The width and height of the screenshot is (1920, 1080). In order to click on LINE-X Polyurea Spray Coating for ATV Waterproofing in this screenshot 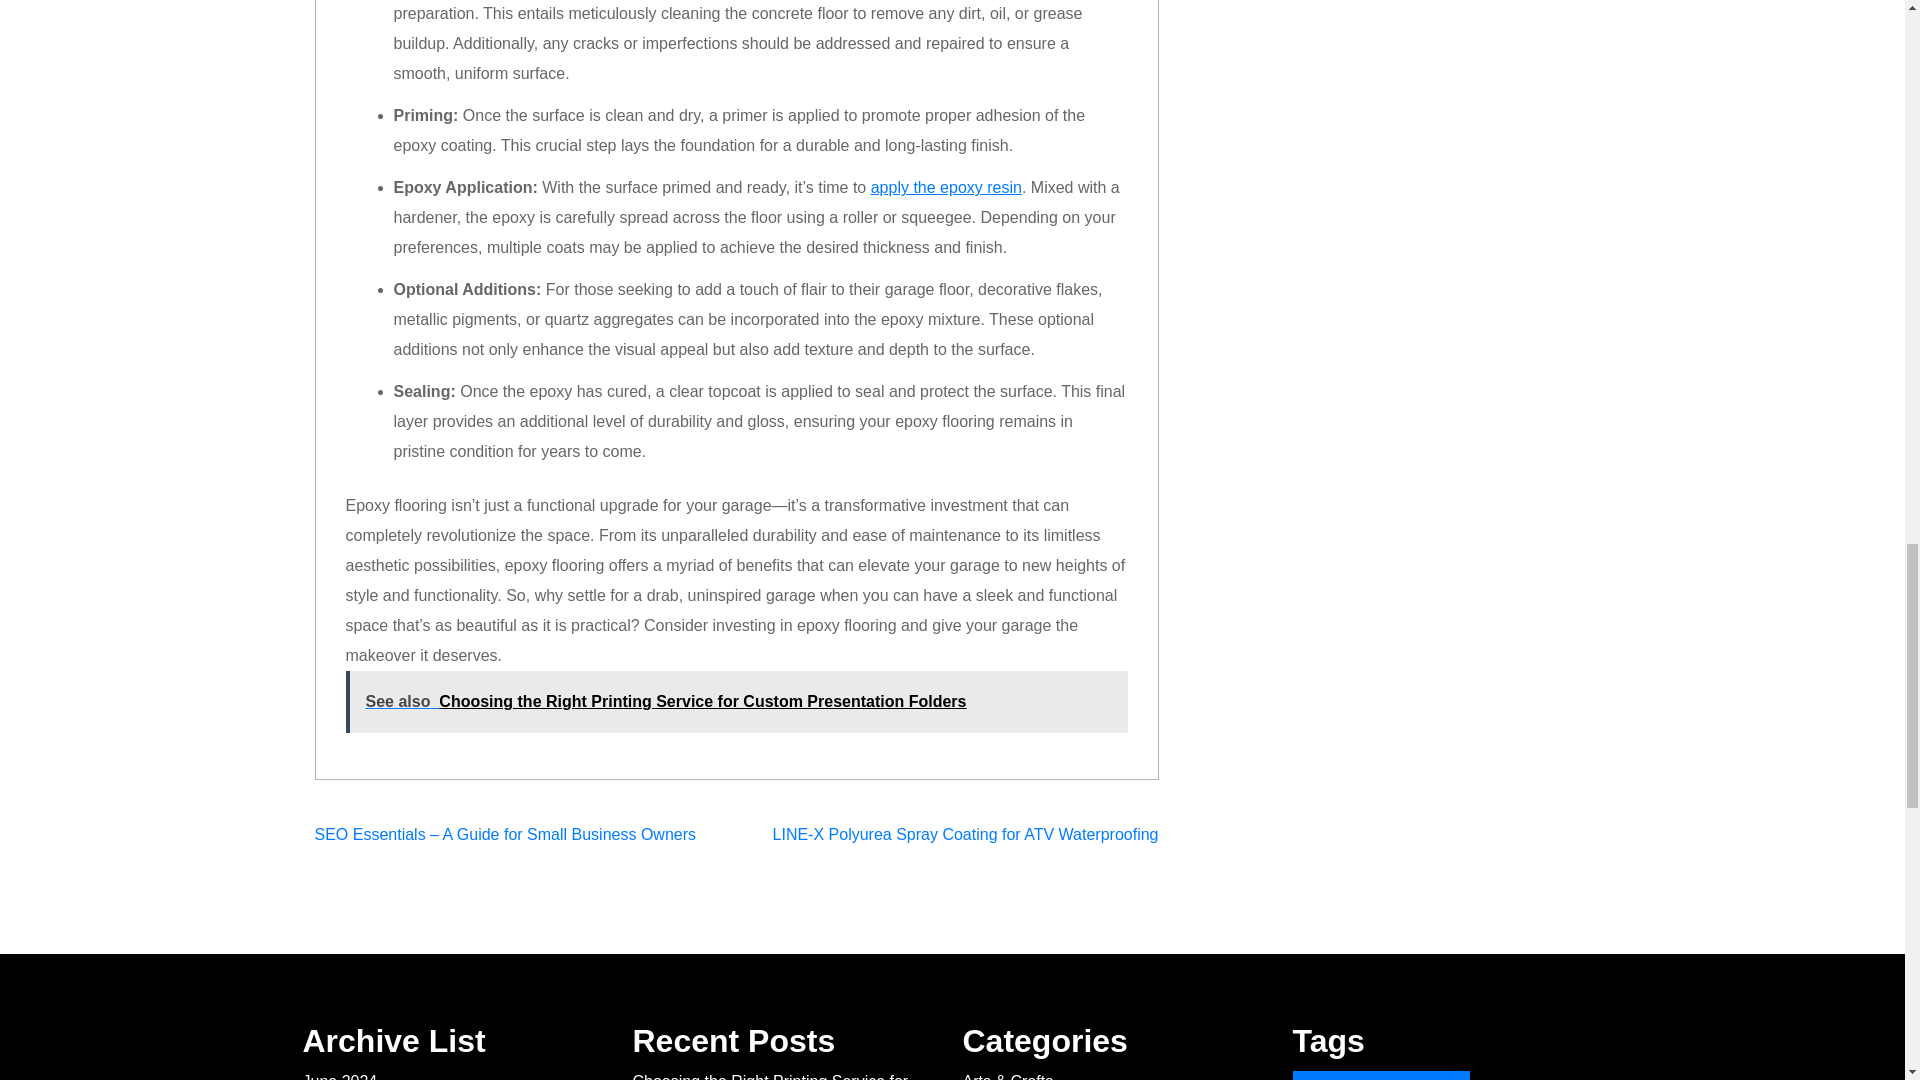, I will do `click(966, 834)`.